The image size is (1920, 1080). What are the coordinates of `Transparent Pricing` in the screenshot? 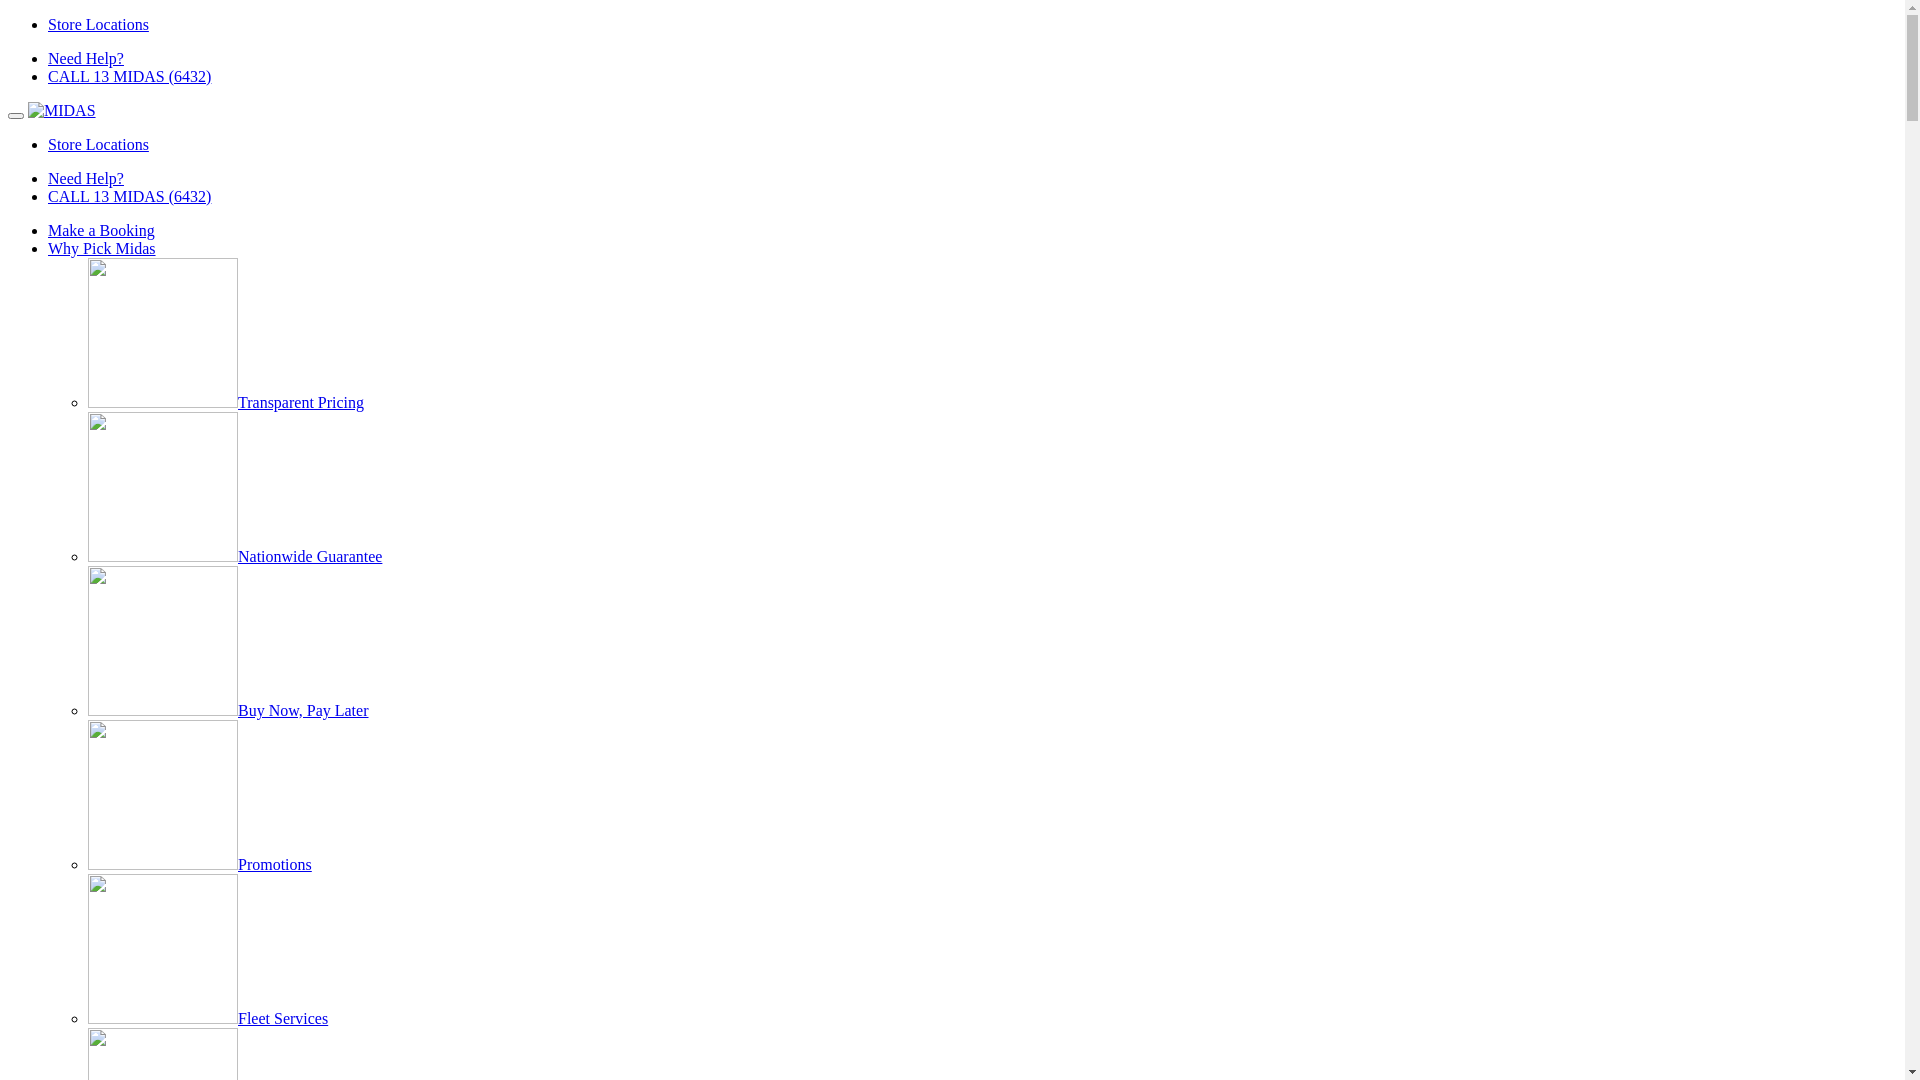 It's located at (226, 402).